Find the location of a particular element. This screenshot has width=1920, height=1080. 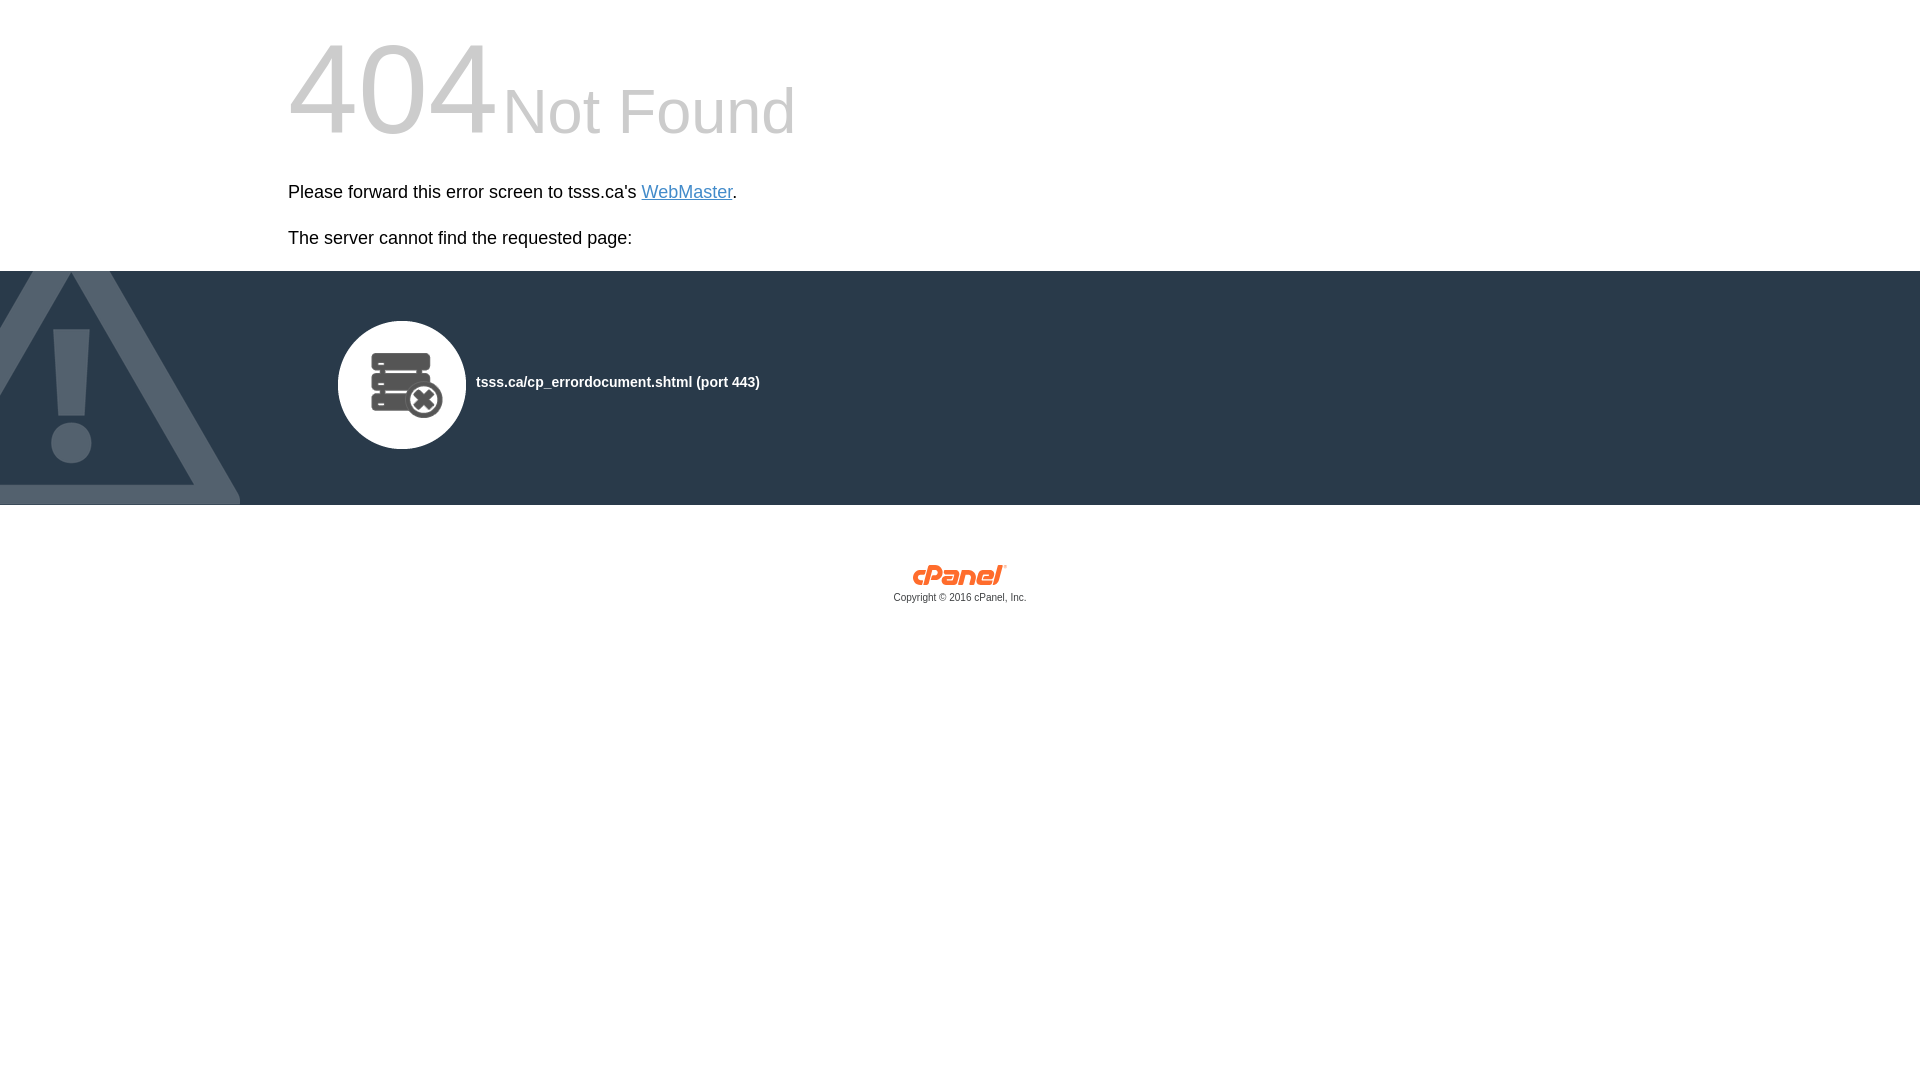

WebMaster is located at coordinates (687, 192).